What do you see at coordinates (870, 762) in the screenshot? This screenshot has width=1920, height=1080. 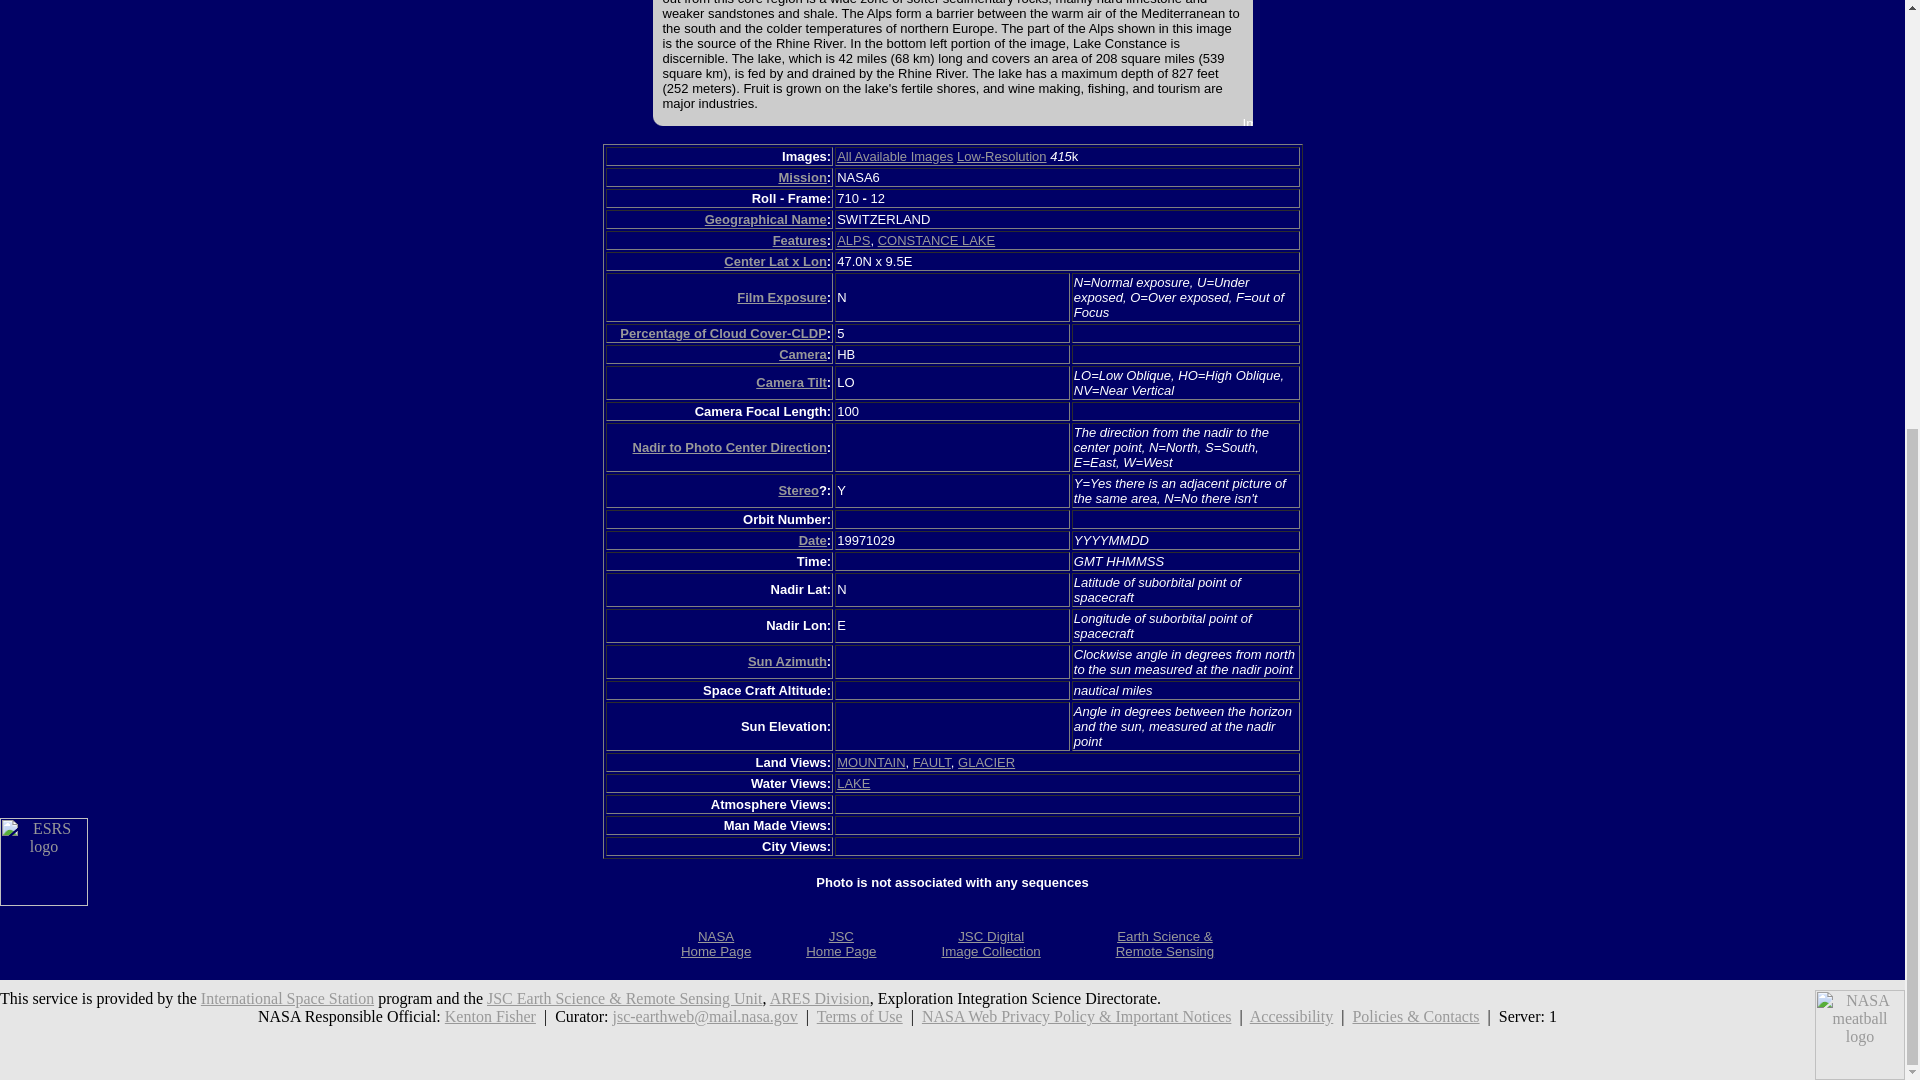 I see `Search for other records with "MOUNTAIN".` at bounding box center [870, 762].